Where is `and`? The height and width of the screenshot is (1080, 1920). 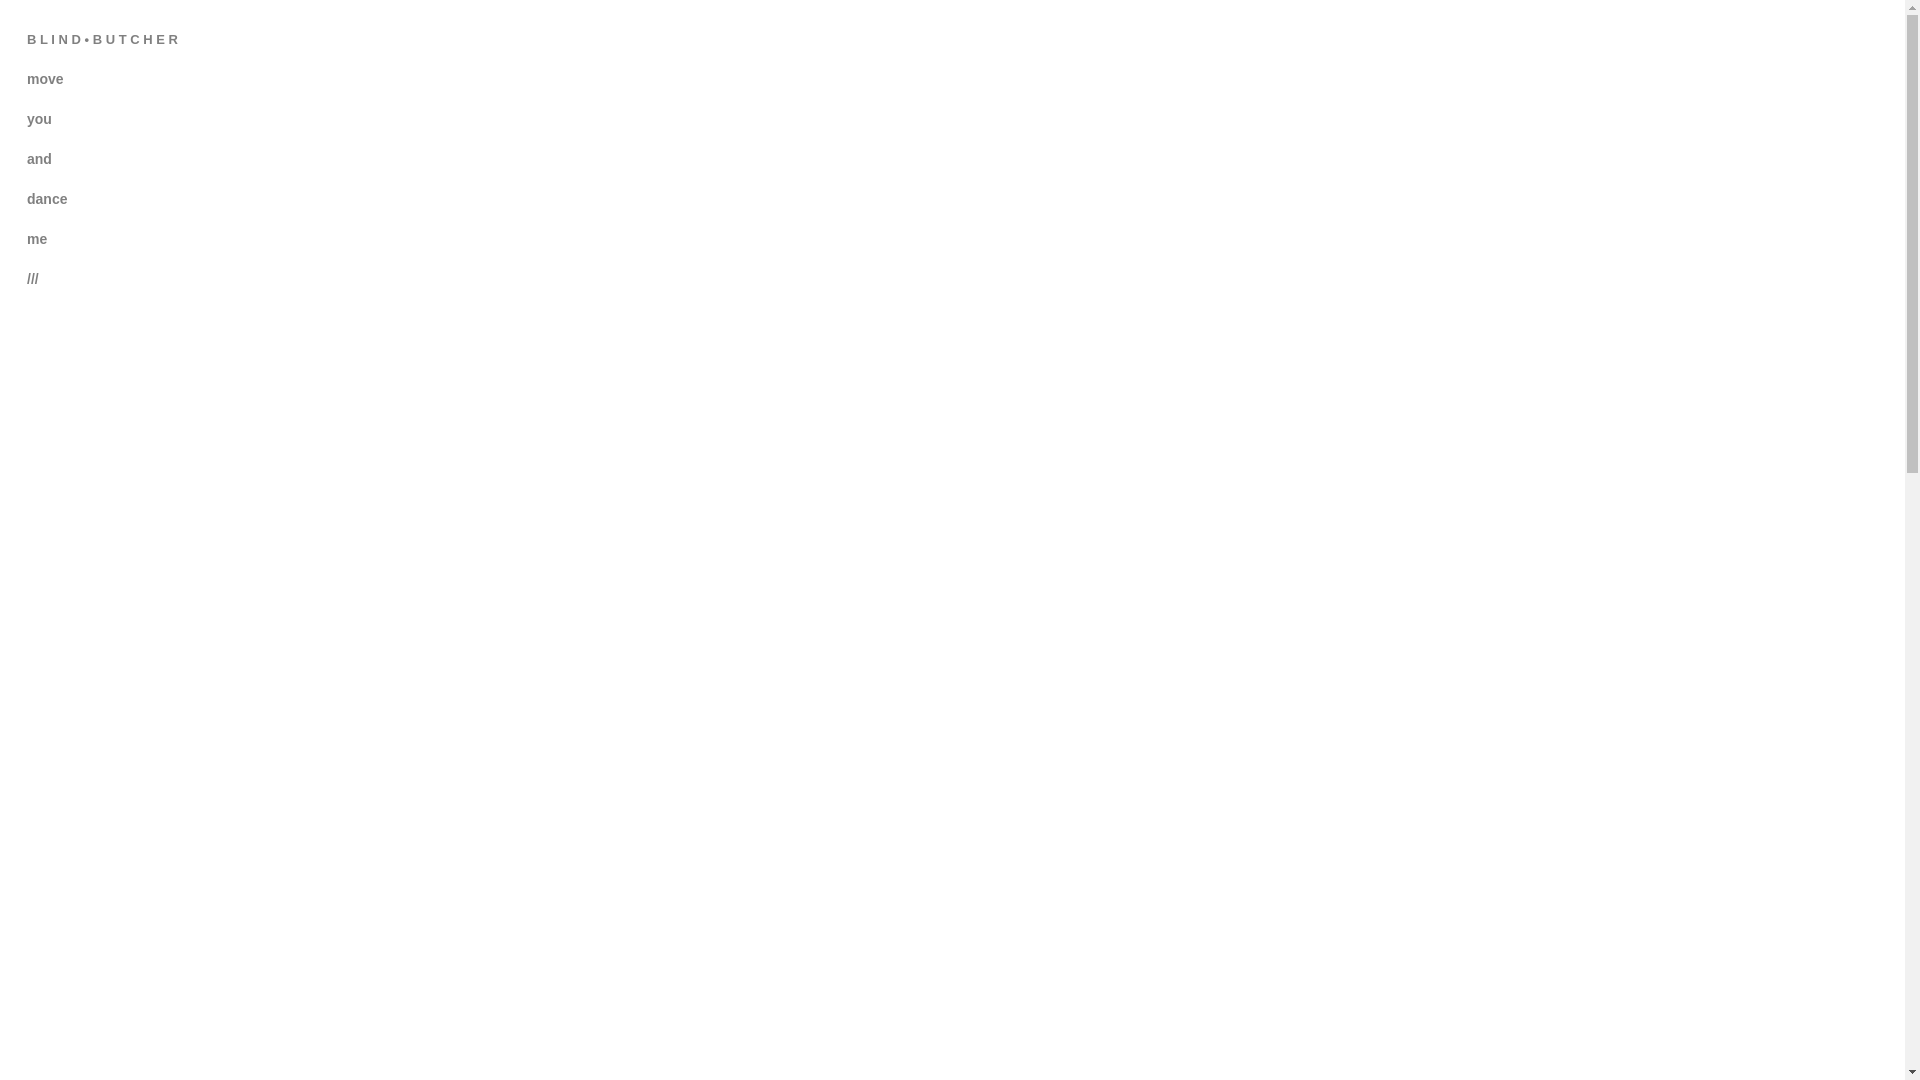
and is located at coordinates (40, 159).